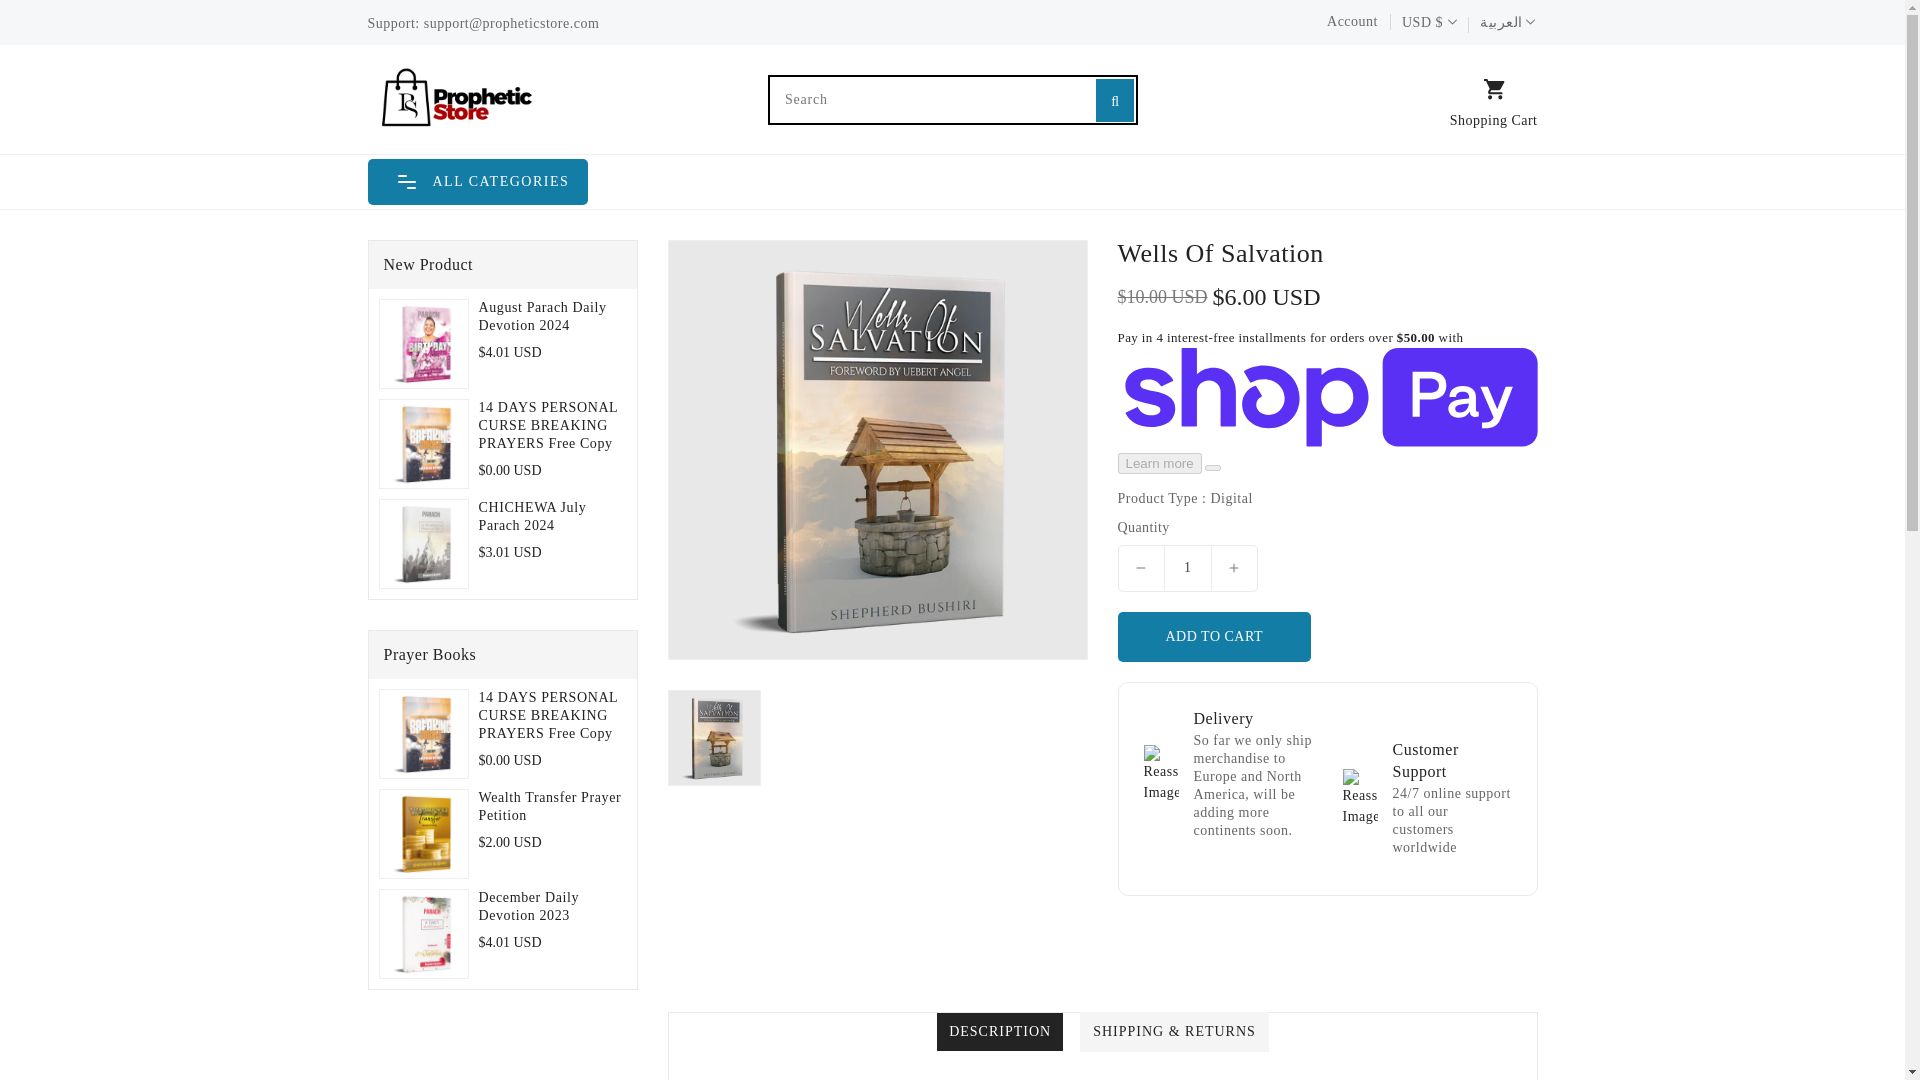  What do you see at coordinates (19, 10) in the screenshot?
I see `SKIP TO CONTENT` at bounding box center [19, 10].